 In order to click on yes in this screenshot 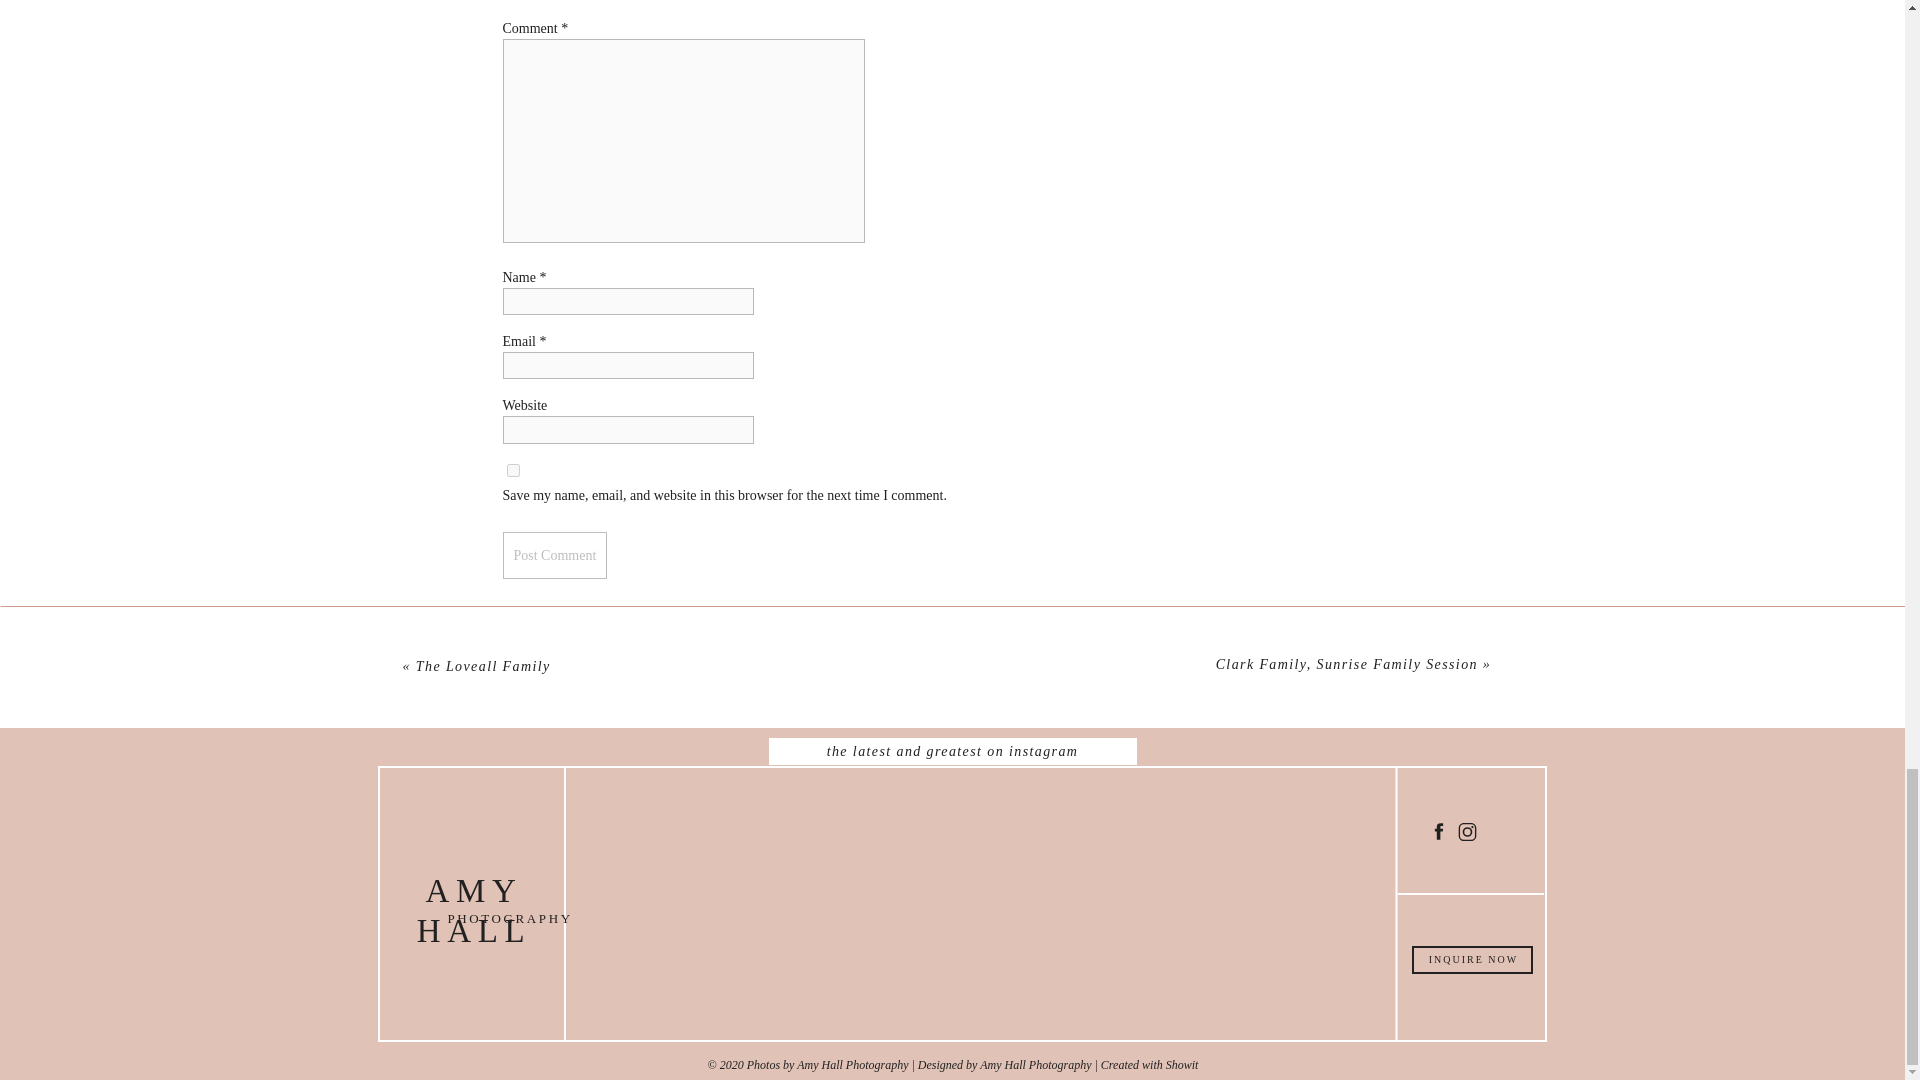, I will do `click(512, 470)`.